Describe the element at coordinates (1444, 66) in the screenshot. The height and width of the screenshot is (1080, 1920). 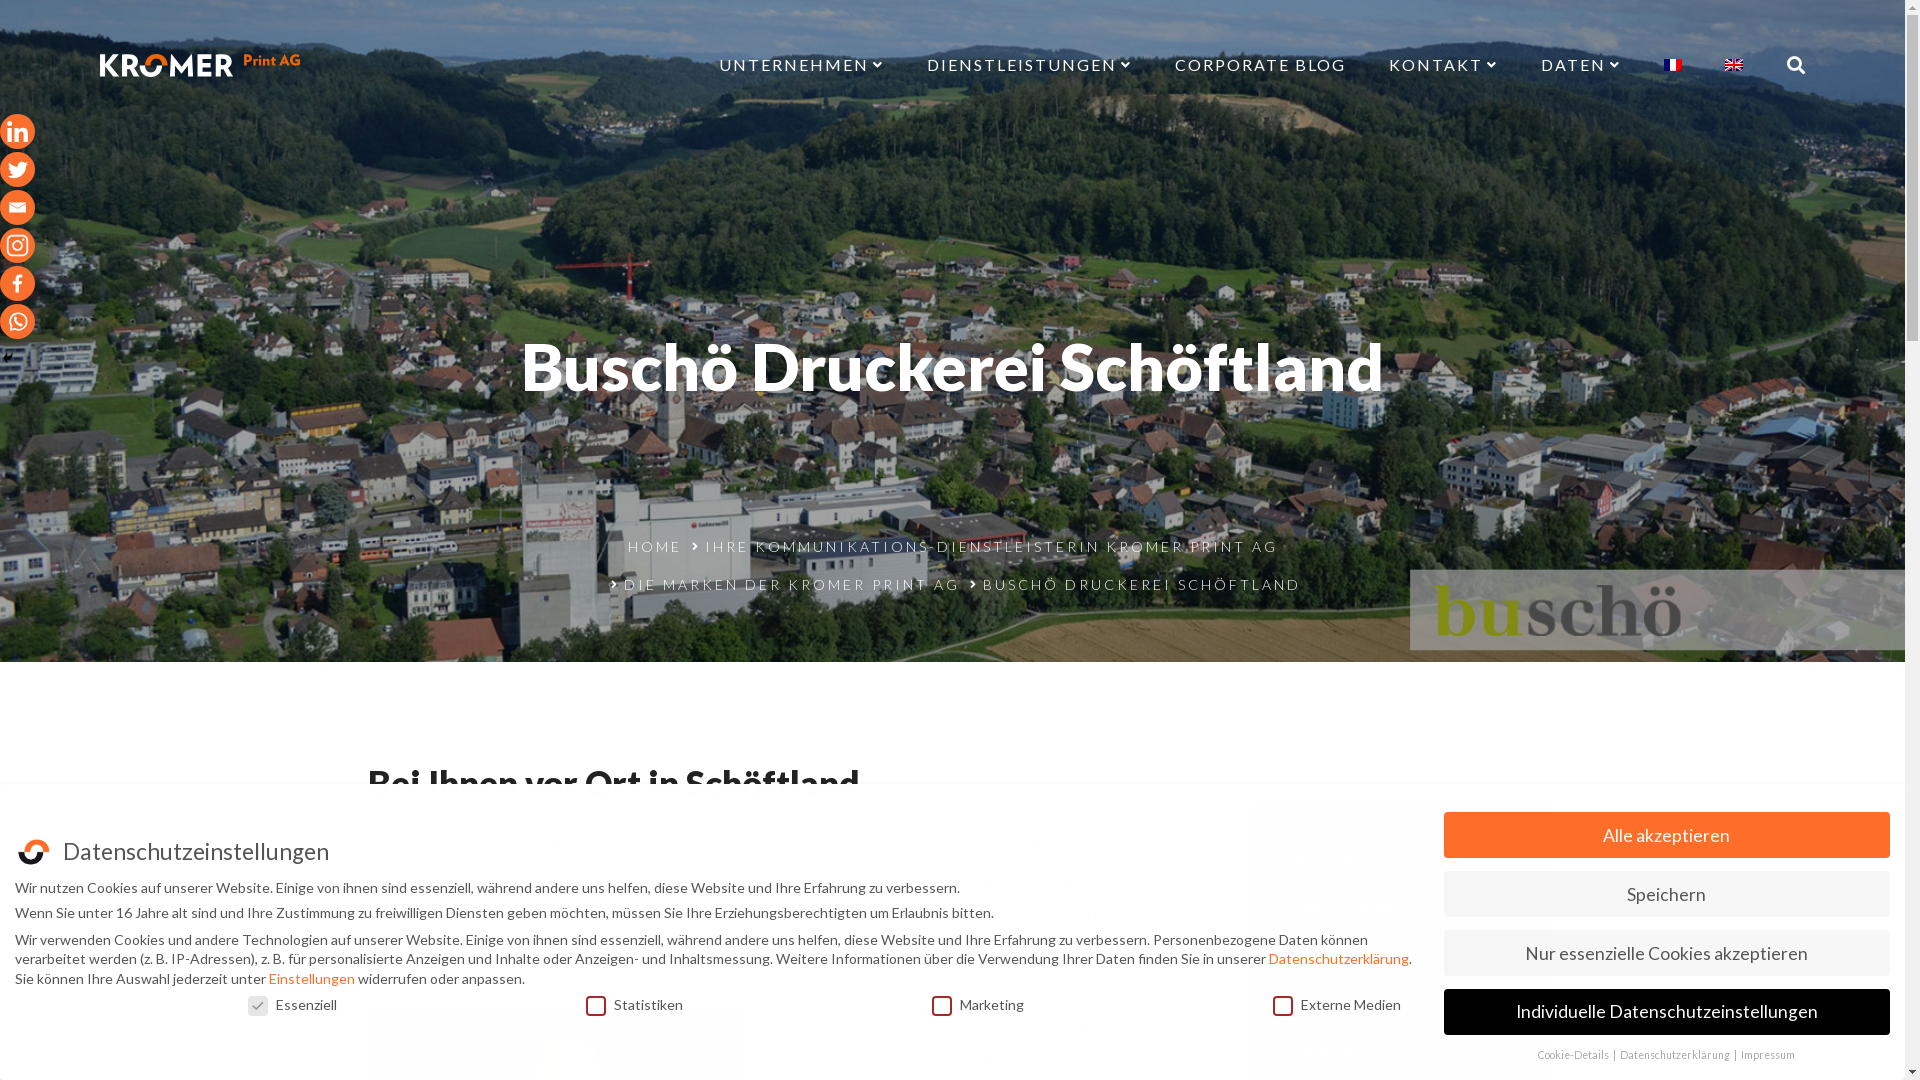
I see `KONTAKT` at that location.